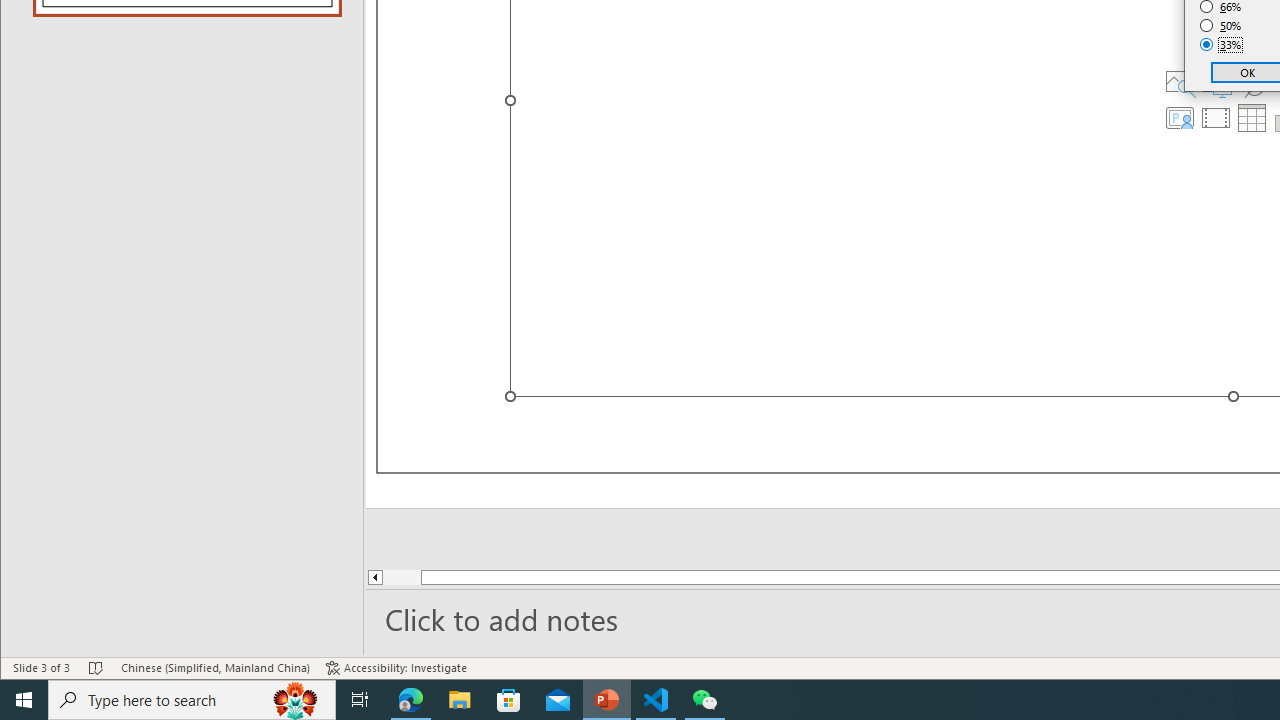  What do you see at coordinates (704, 700) in the screenshot?
I see `WeChat - 1 running window` at bounding box center [704, 700].